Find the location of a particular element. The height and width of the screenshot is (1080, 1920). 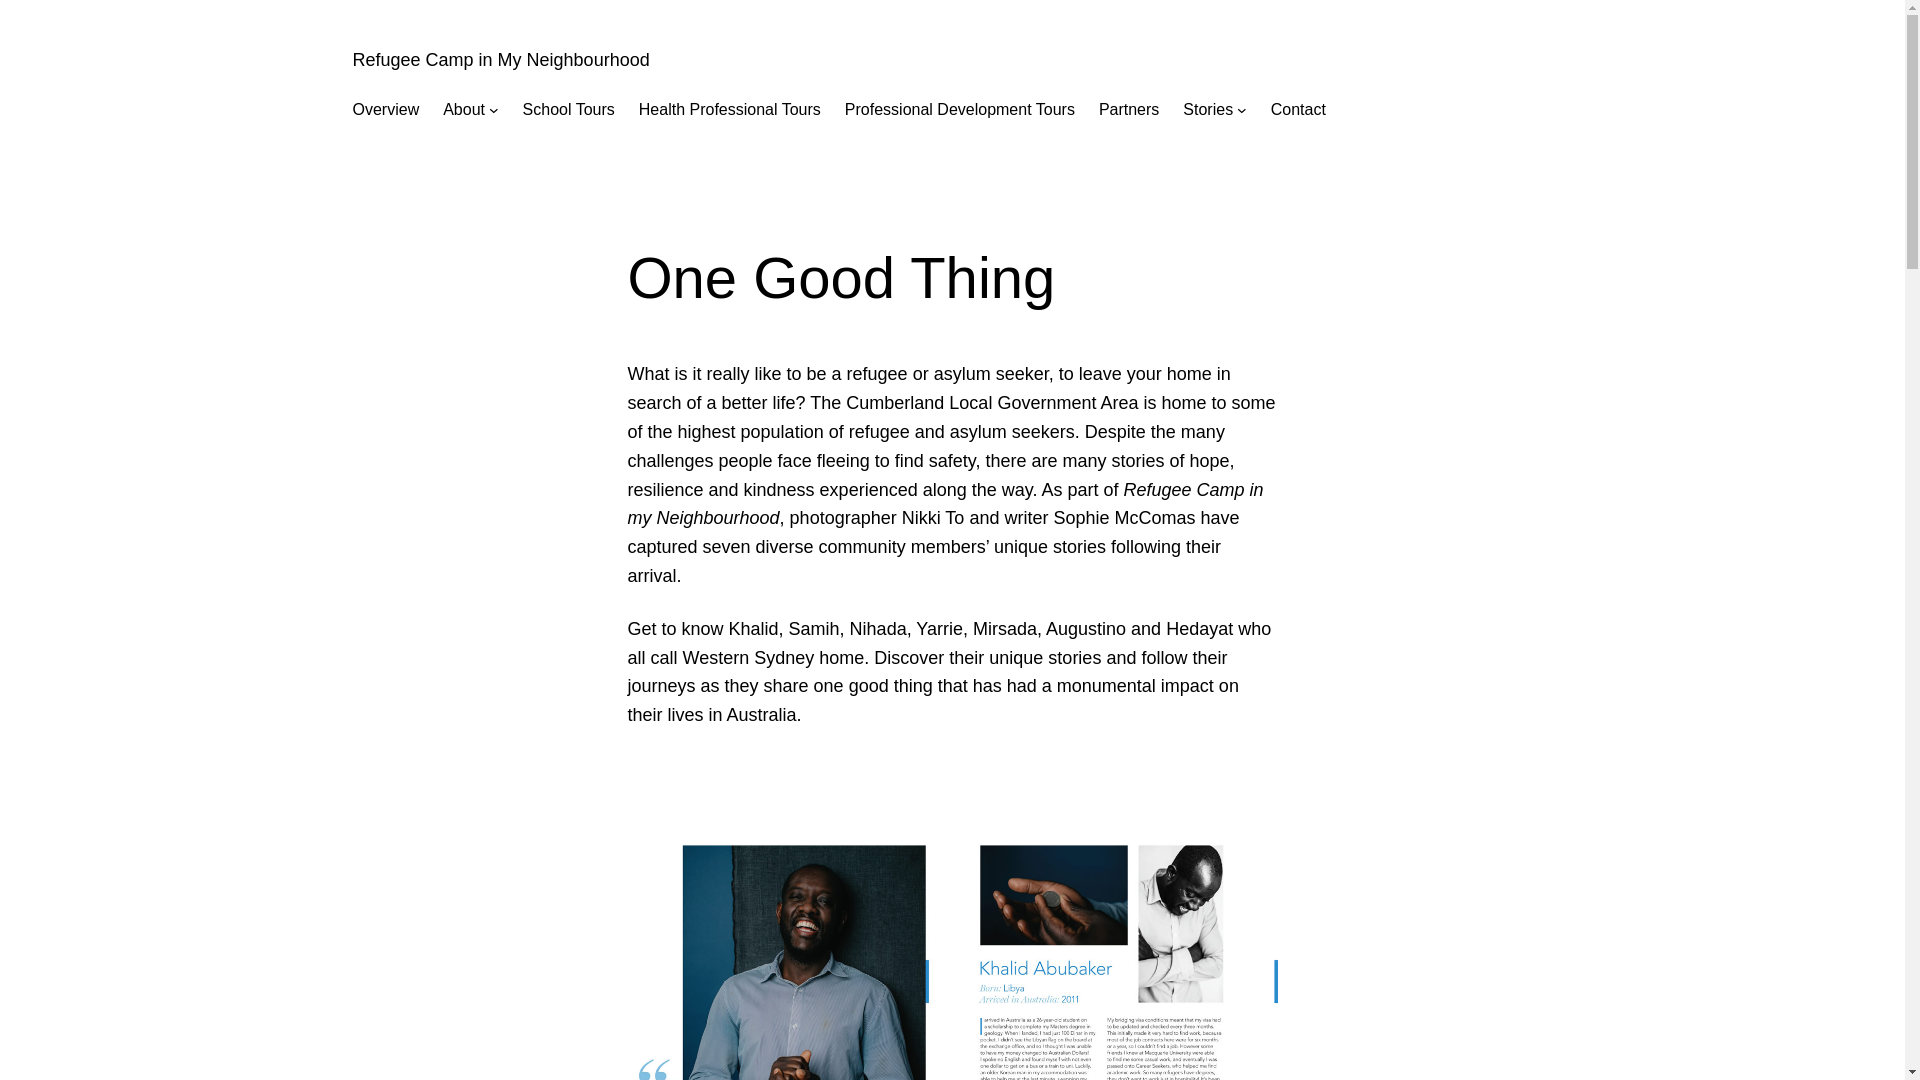

Overview is located at coordinates (384, 110).